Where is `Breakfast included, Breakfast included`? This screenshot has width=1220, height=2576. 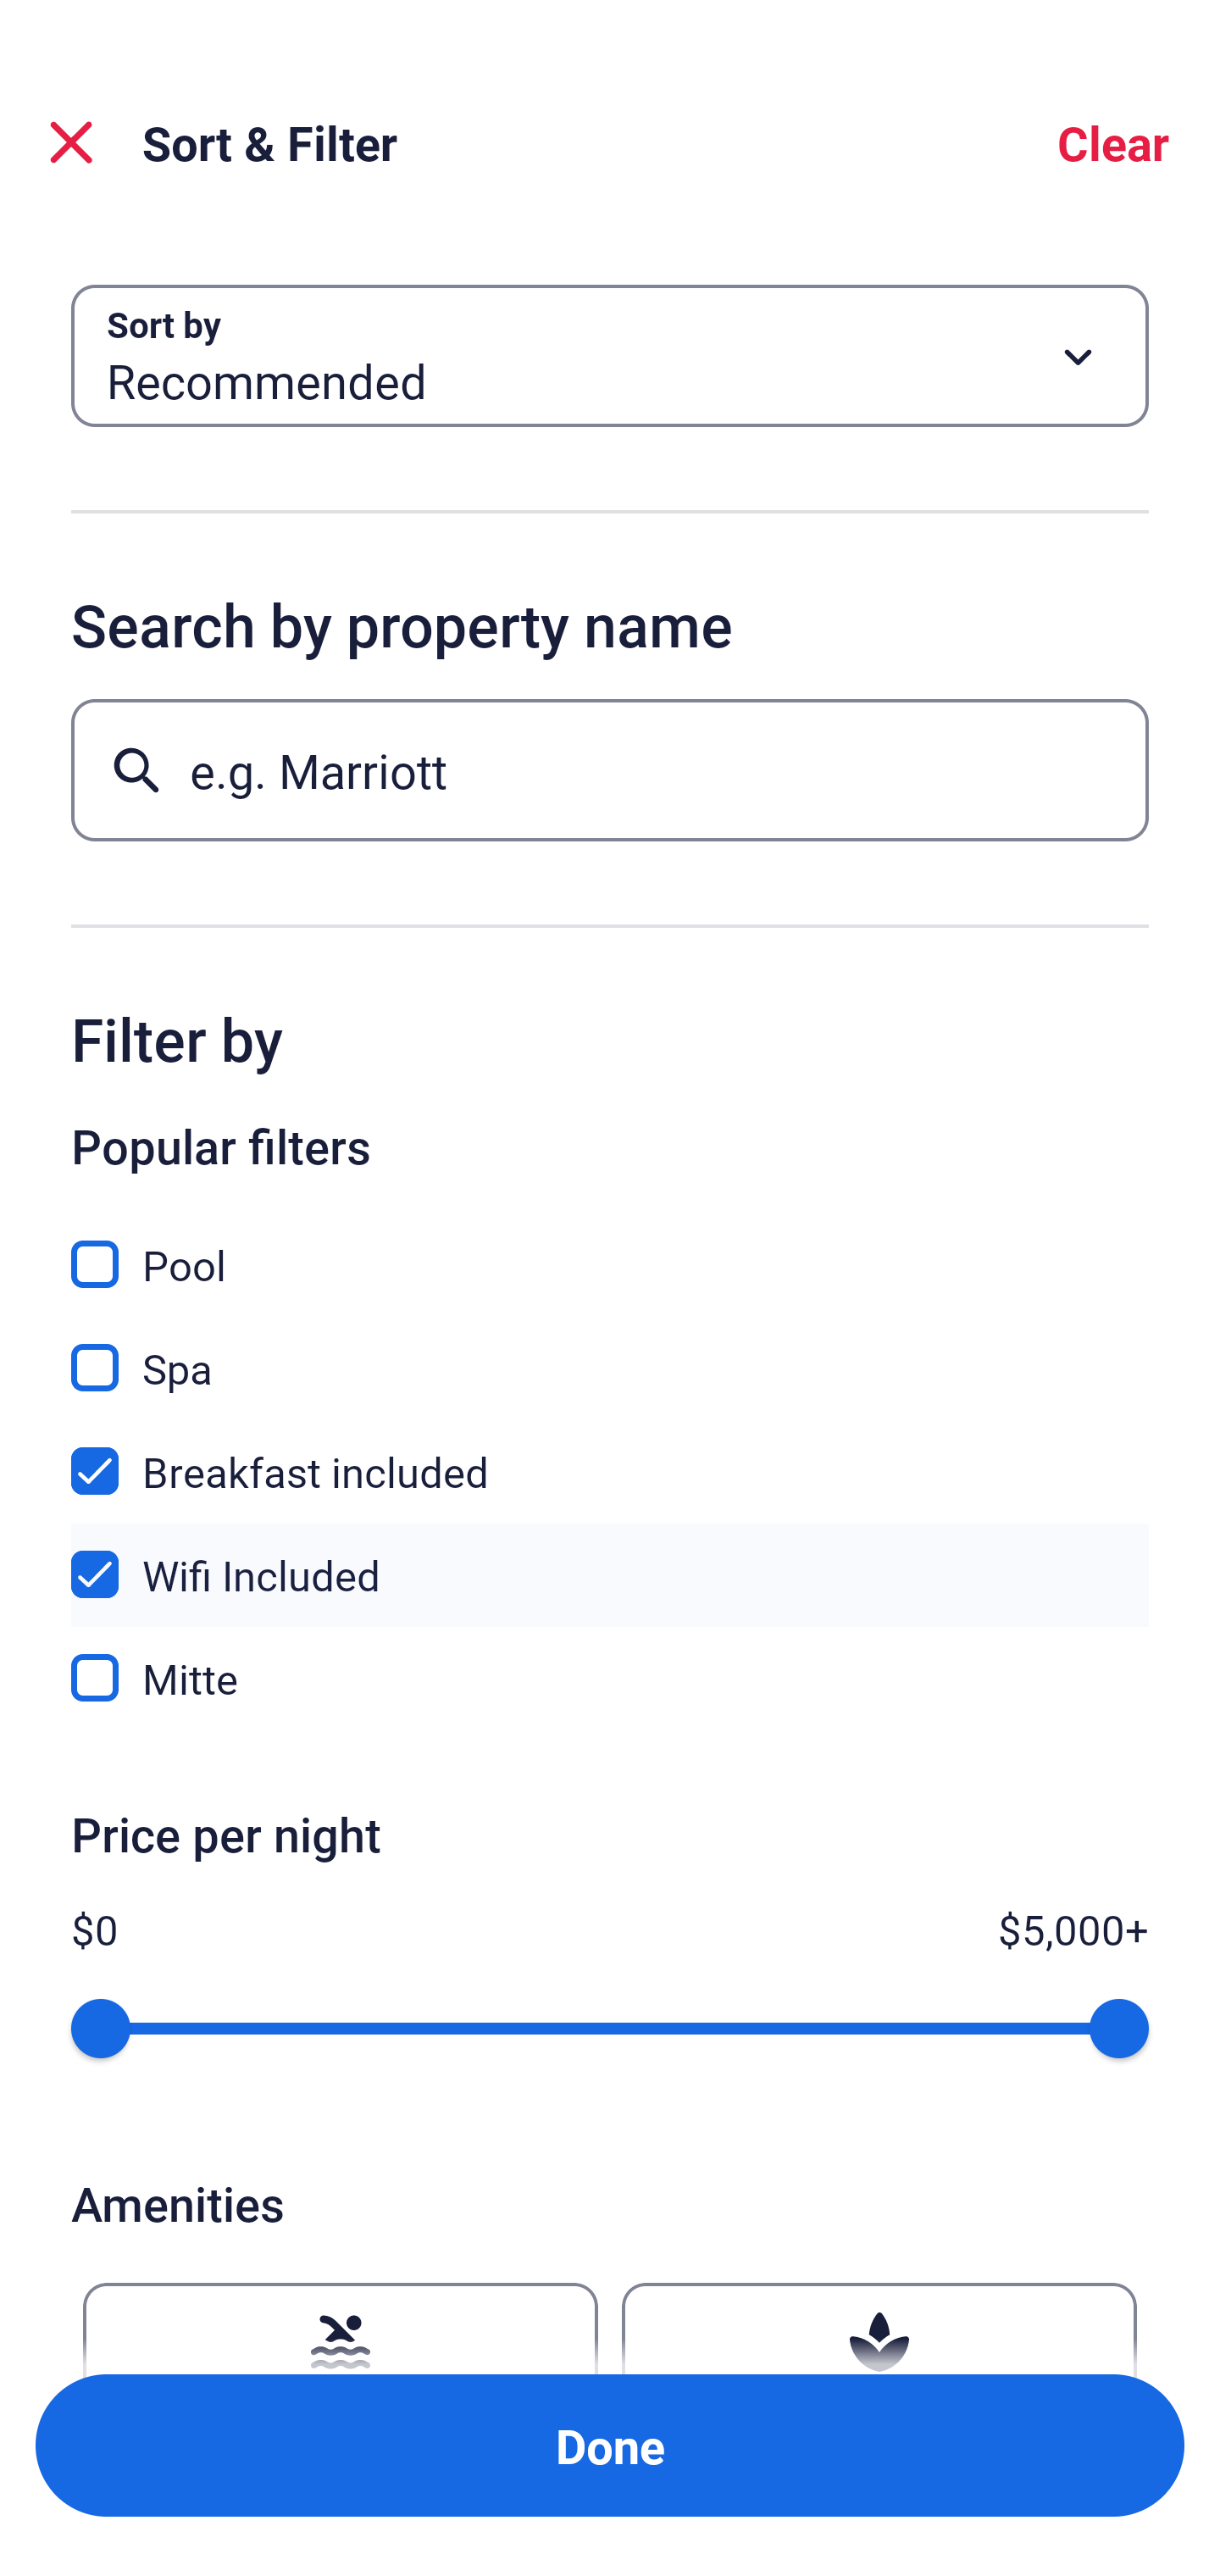 Breakfast included, Breakfast included is located at coordinates (610, 1452).